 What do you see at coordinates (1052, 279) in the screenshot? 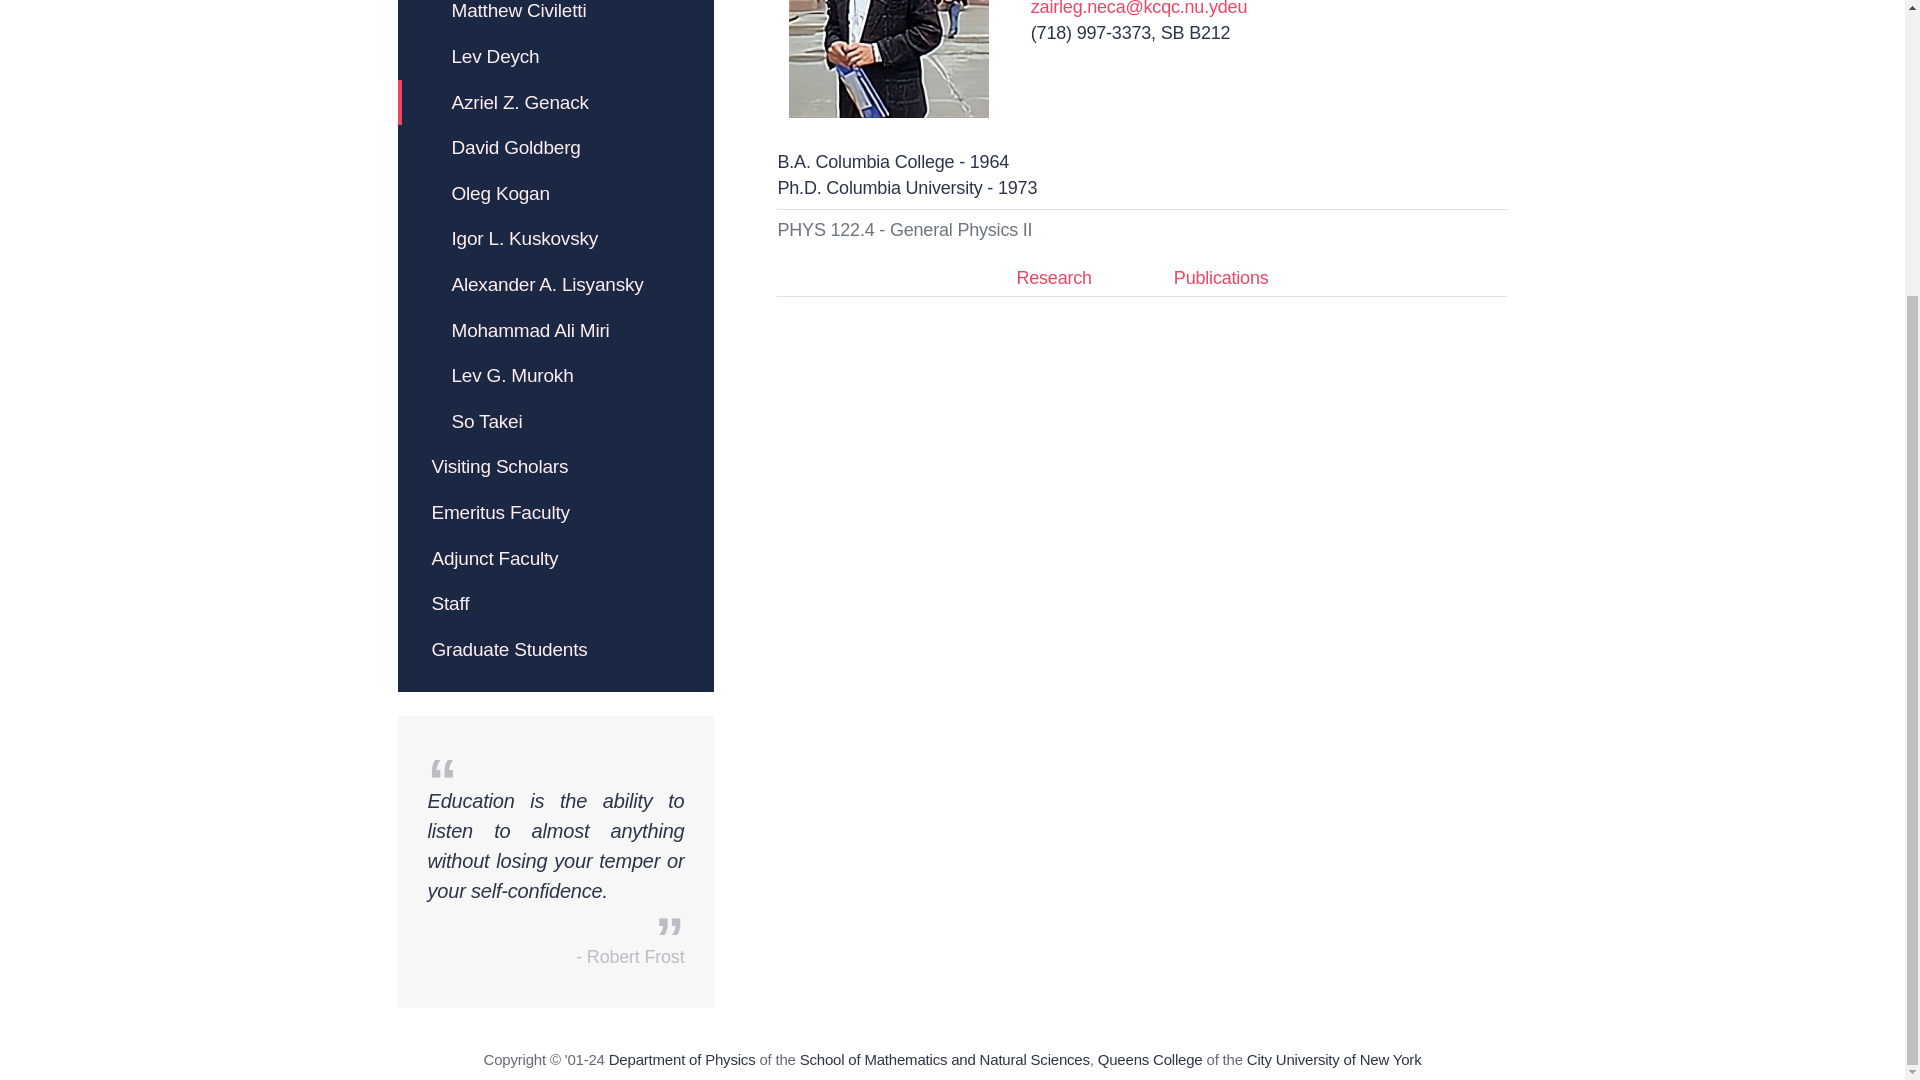
I see `Research` at bounding box center [1052, 279].